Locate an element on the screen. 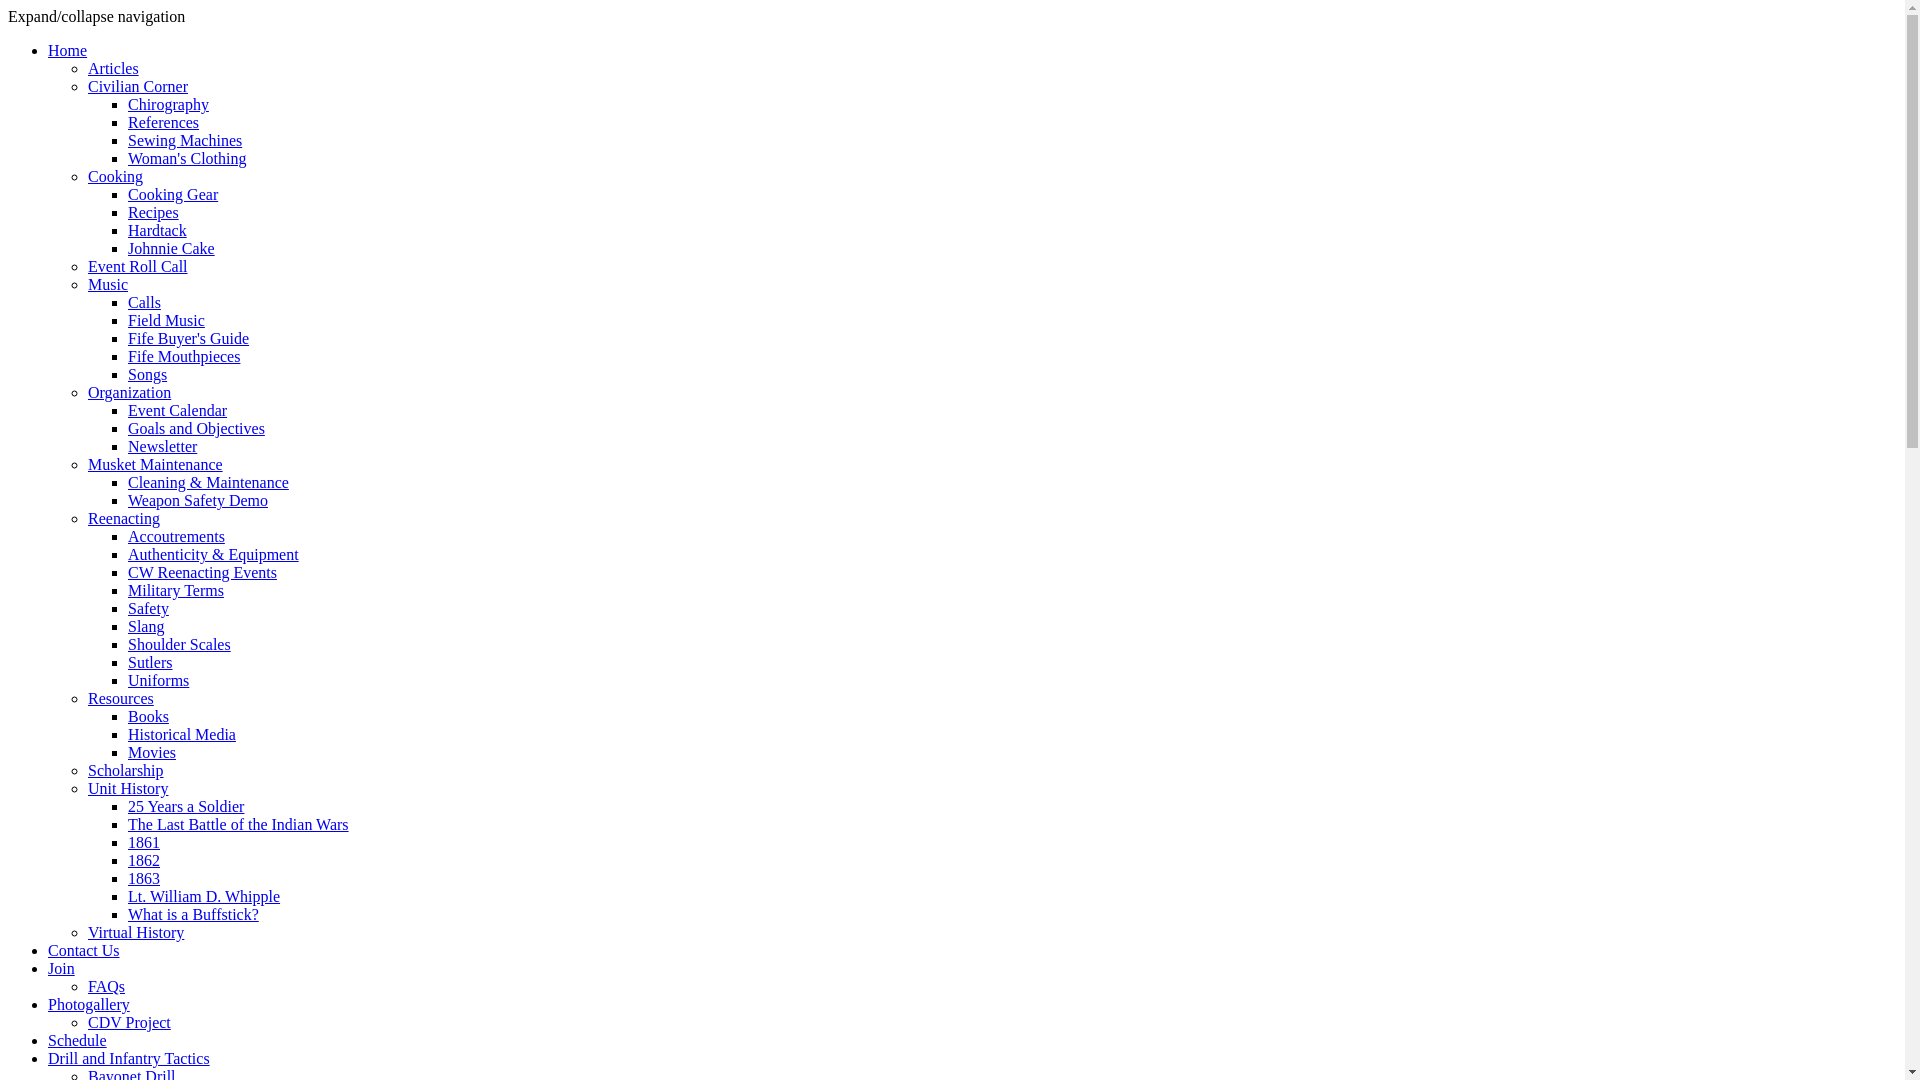 Image resolution: width=1920 pixels, height=1080 pixels. Unit History is located at coordinates (128, 788).